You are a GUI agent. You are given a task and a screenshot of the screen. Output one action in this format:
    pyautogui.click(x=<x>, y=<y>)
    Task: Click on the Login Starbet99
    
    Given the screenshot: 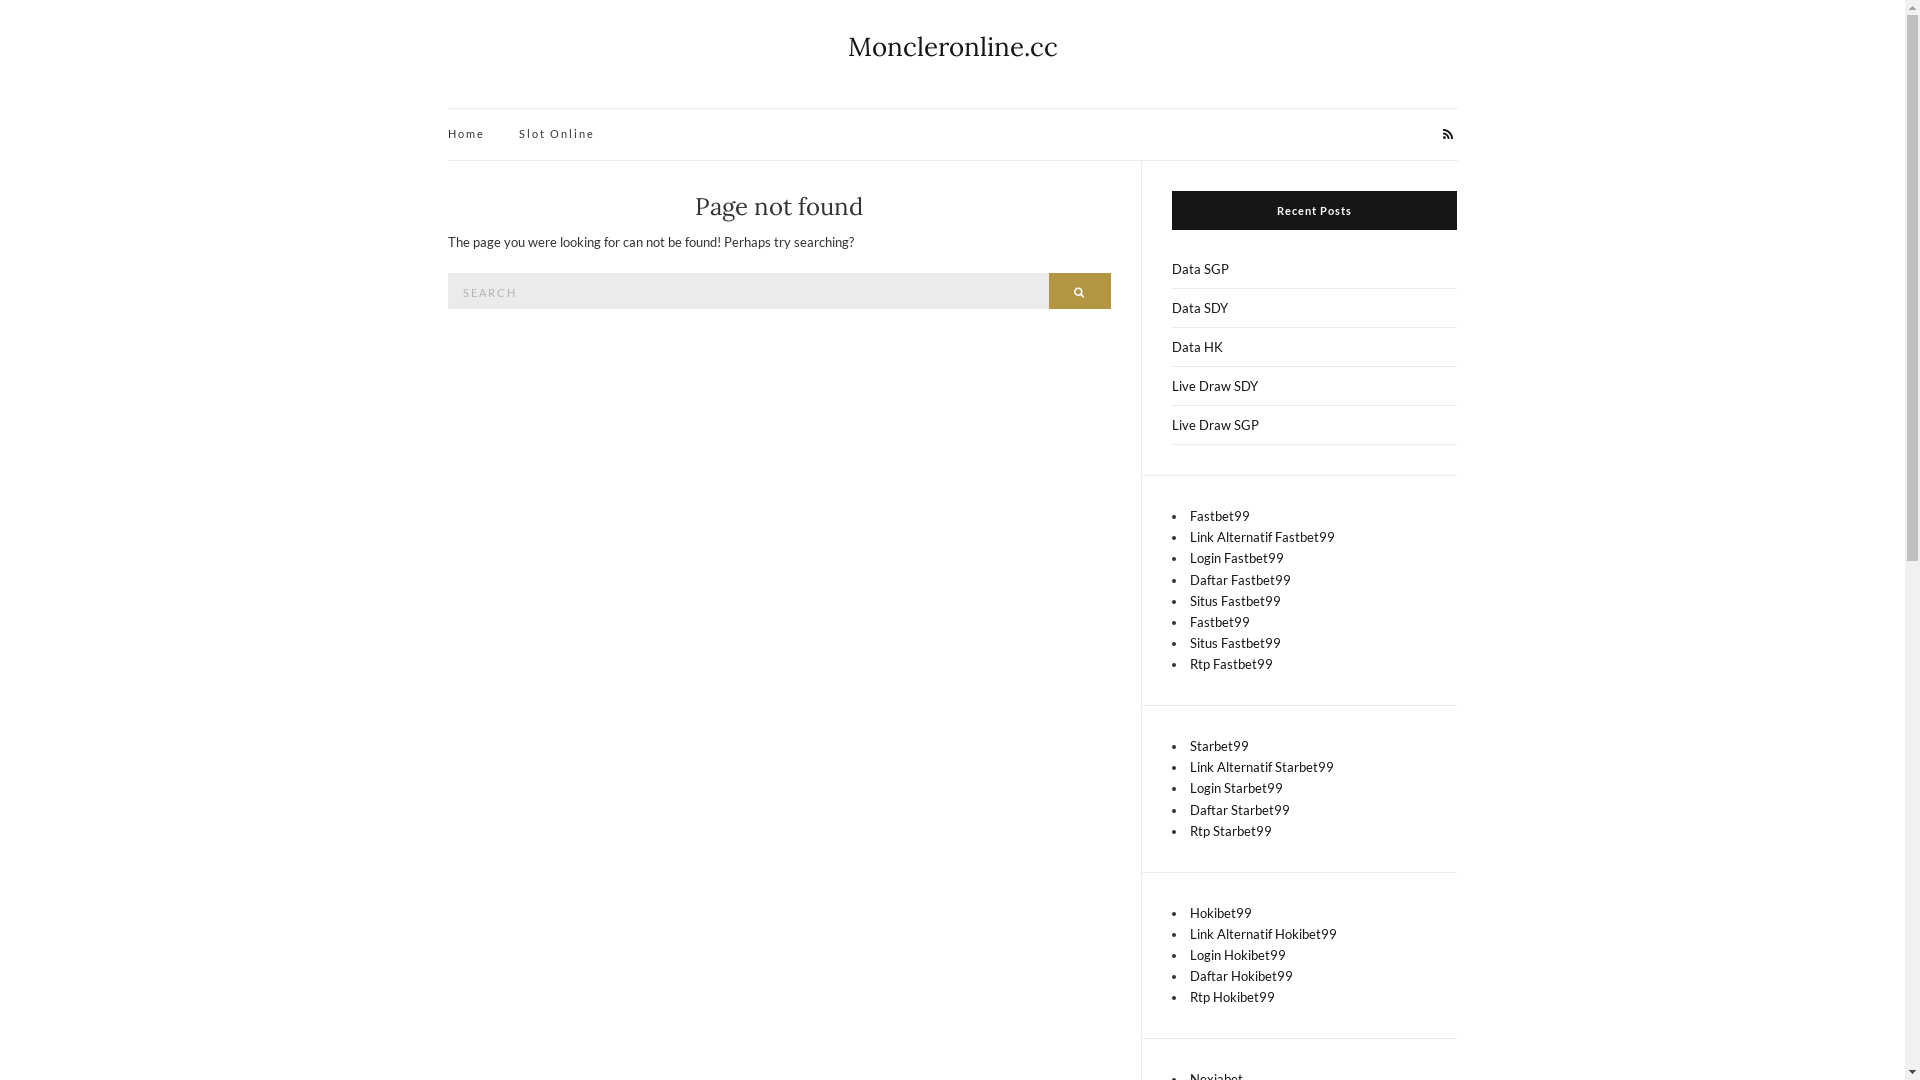 What is the action you would take?
    pyautogui.click(x=1236, y=788)
    